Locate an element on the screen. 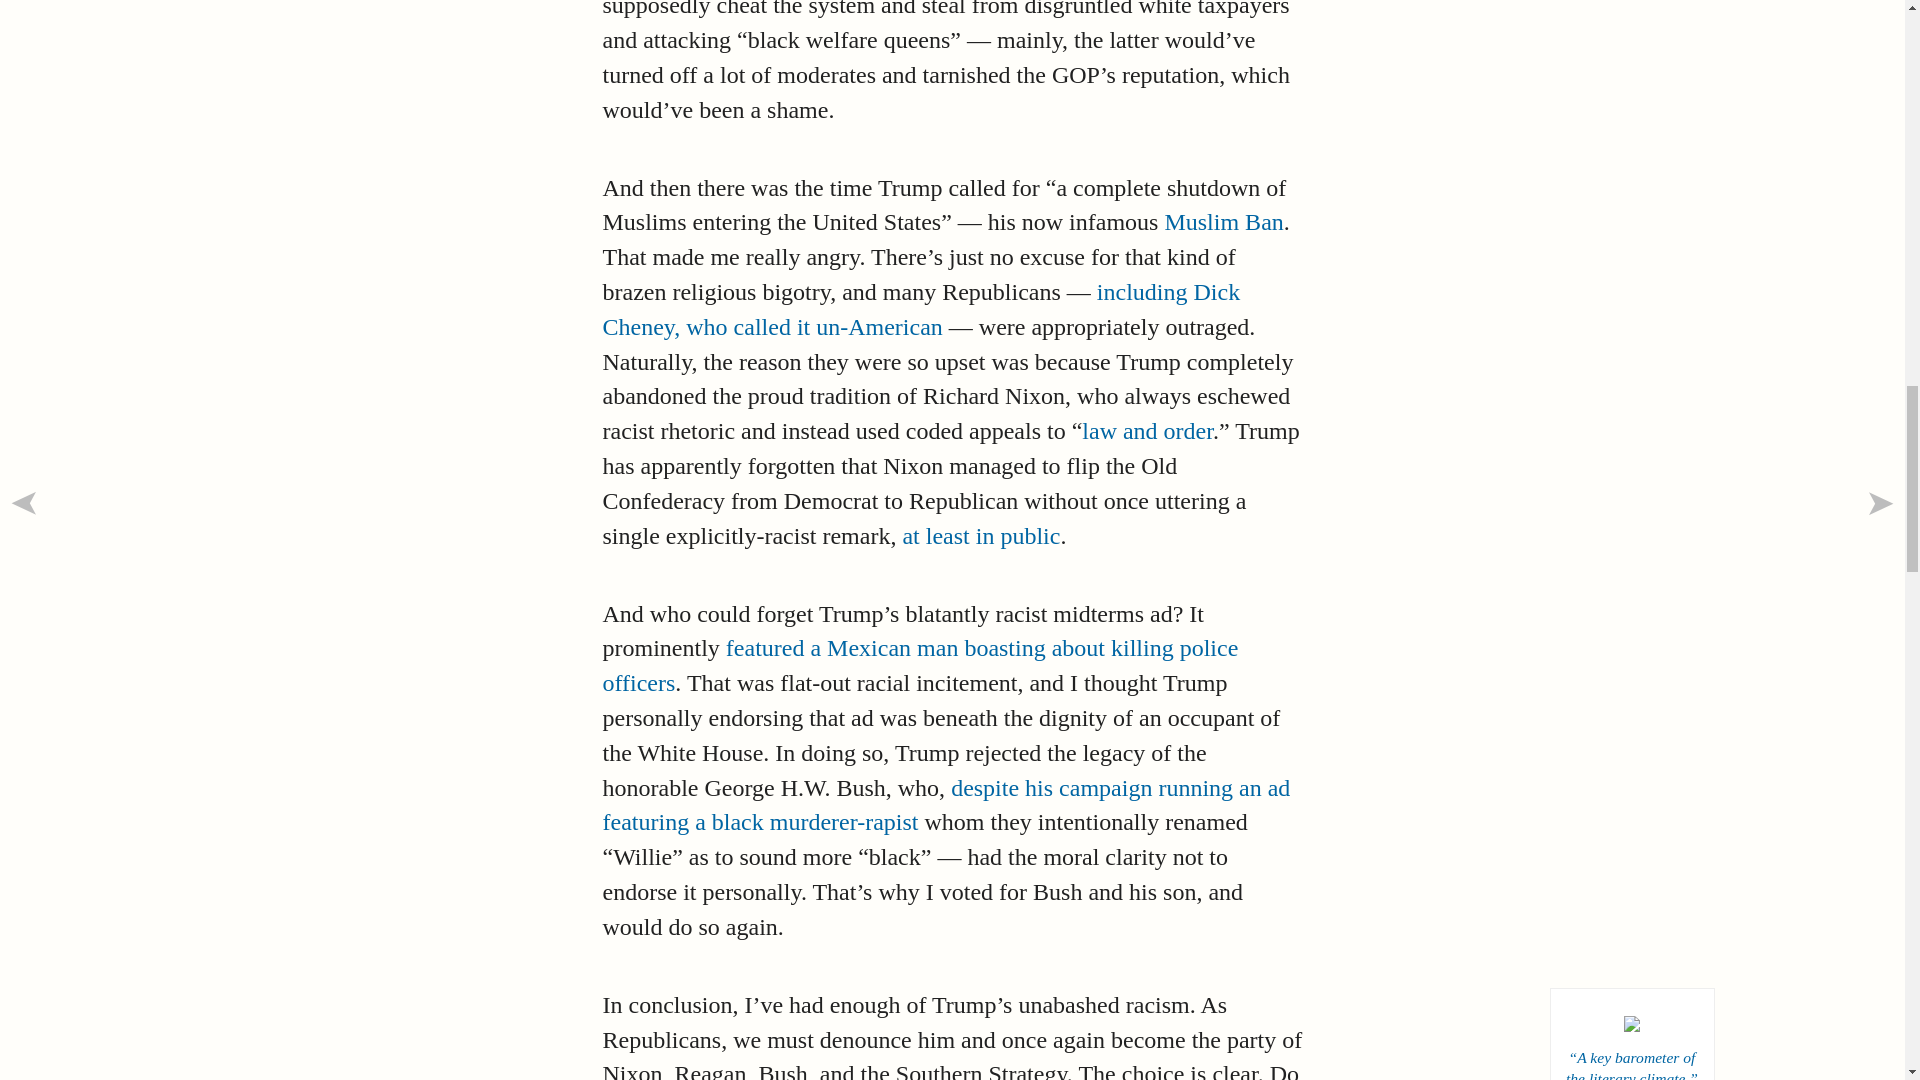 This screenshot has height=1080, width=1920. Muslim Ban is located at coordinates (1222, 222).